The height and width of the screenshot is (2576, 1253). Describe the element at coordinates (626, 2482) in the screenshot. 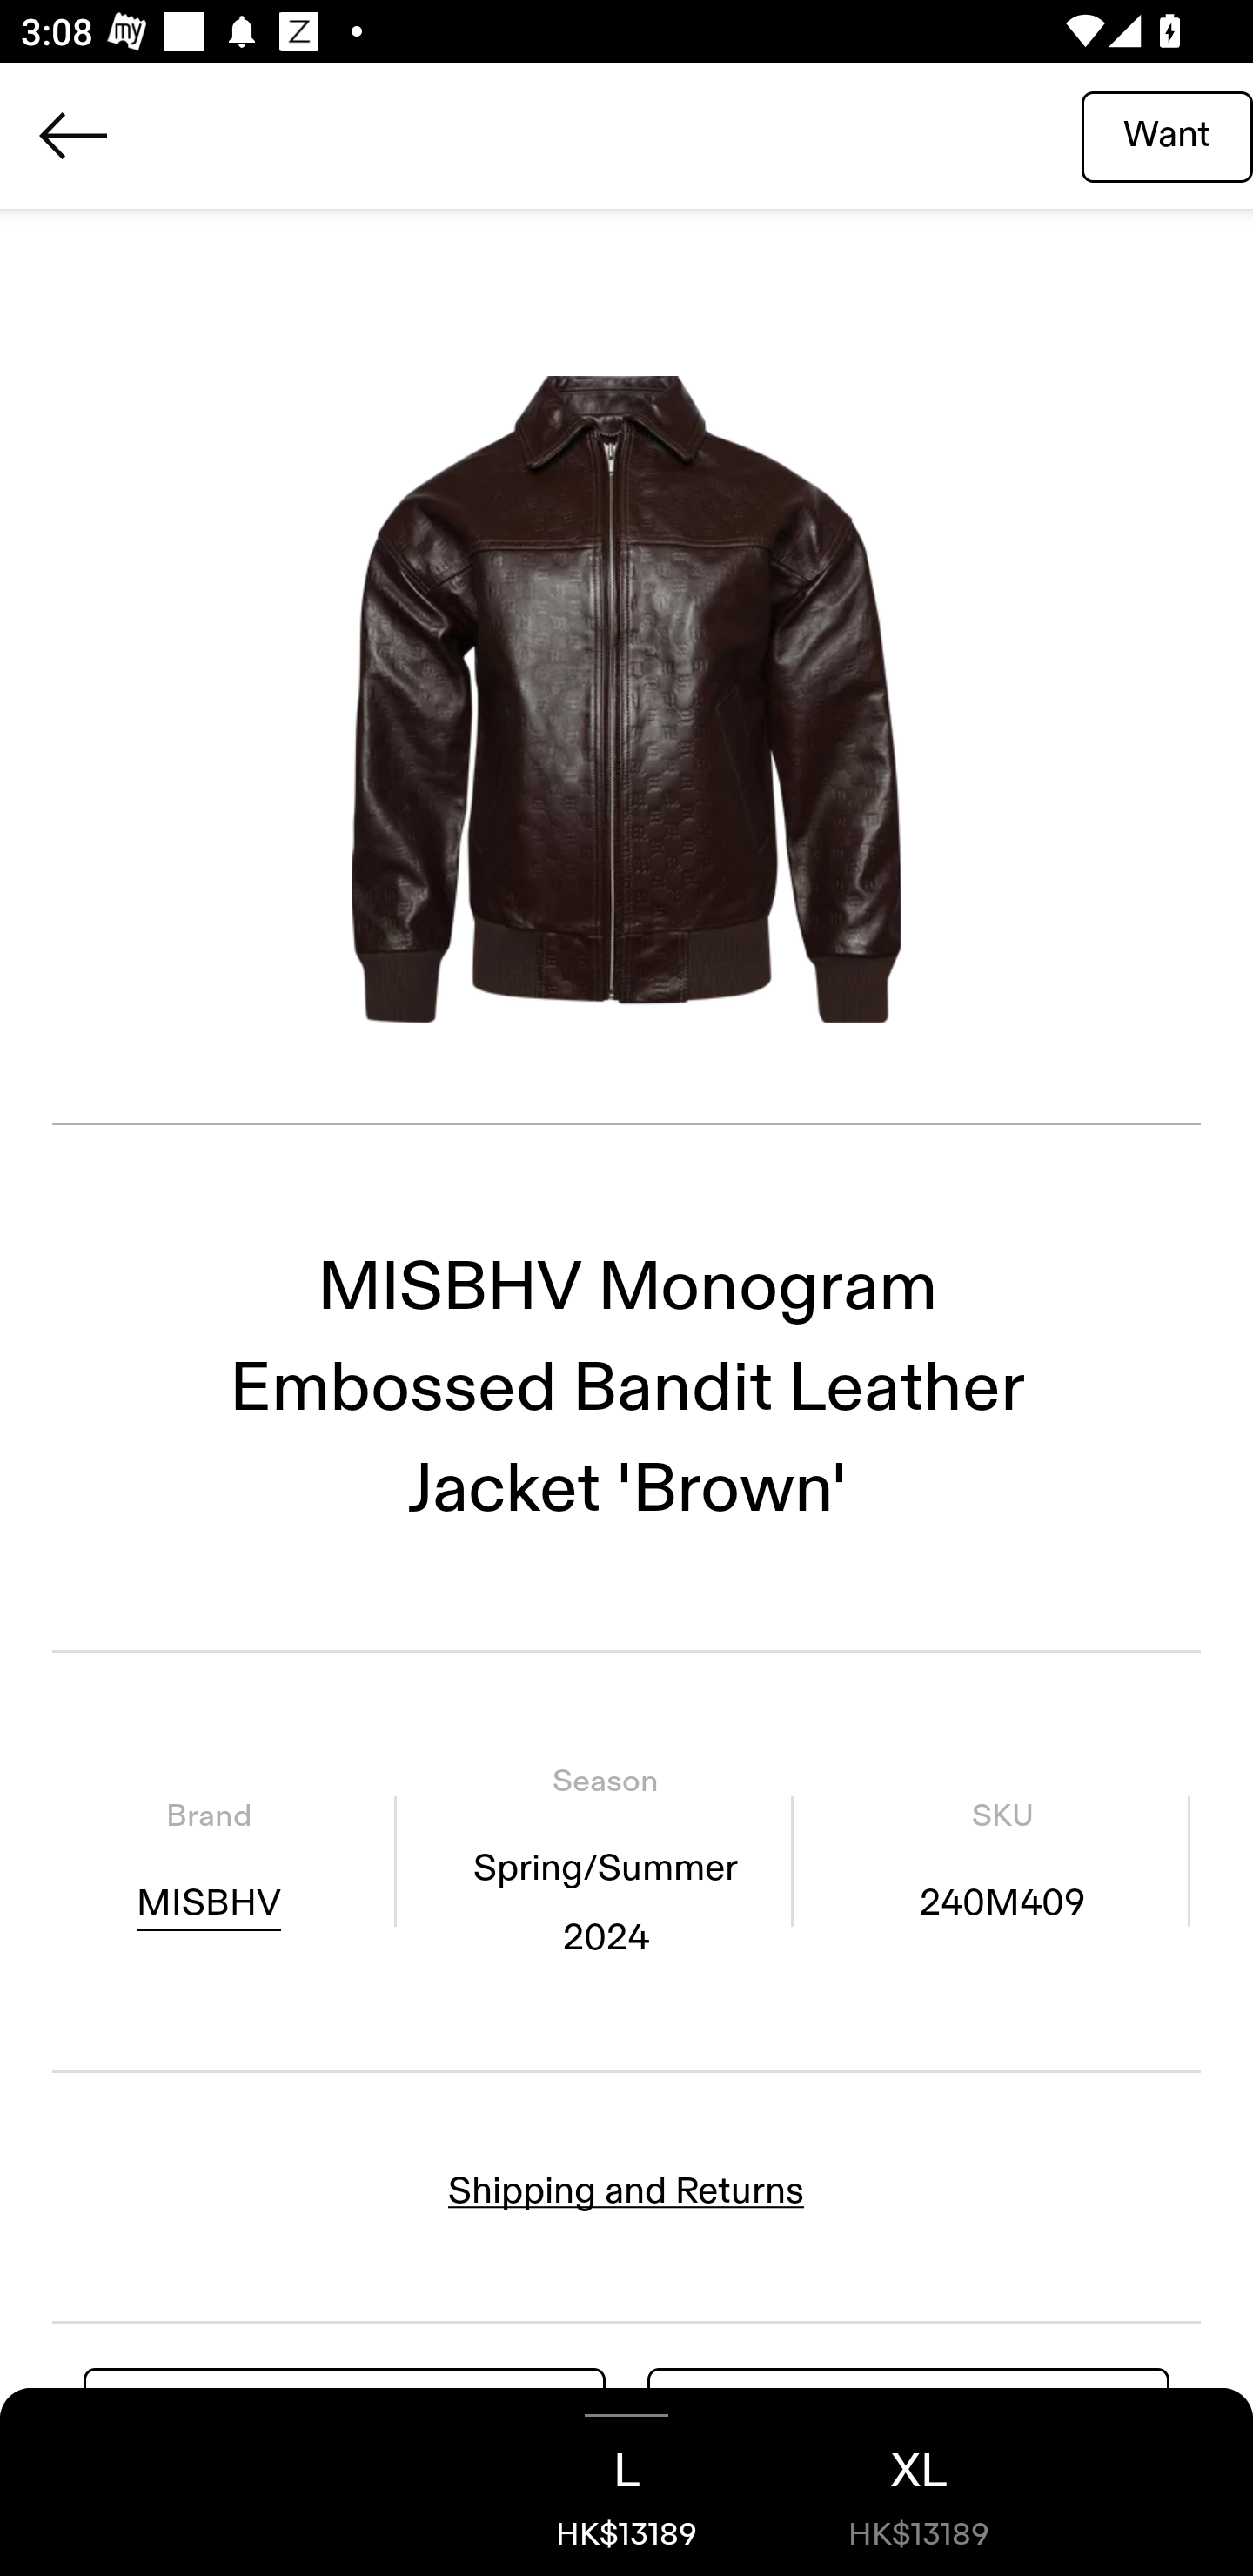

I see `L HK$13189` at that location.